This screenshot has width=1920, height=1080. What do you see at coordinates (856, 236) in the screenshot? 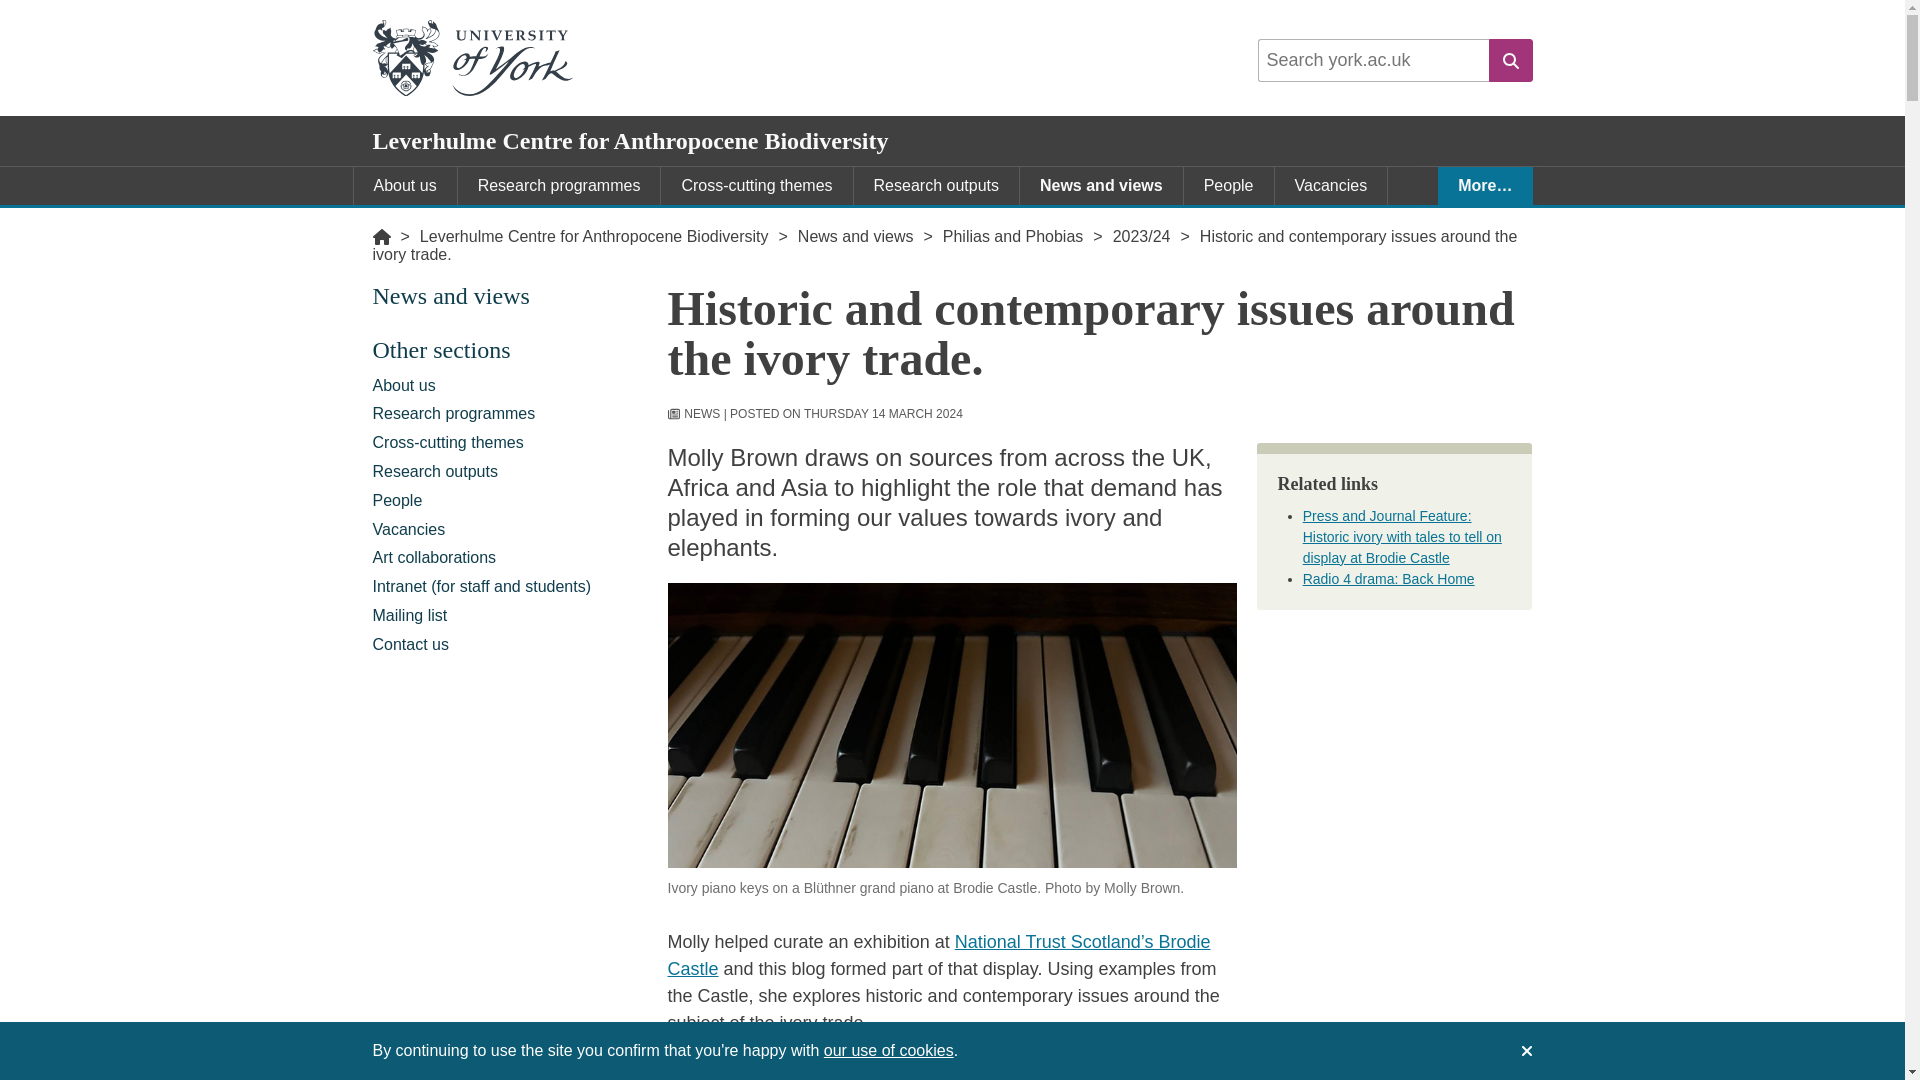
I see `News and views` at bounding box center [856, 236].